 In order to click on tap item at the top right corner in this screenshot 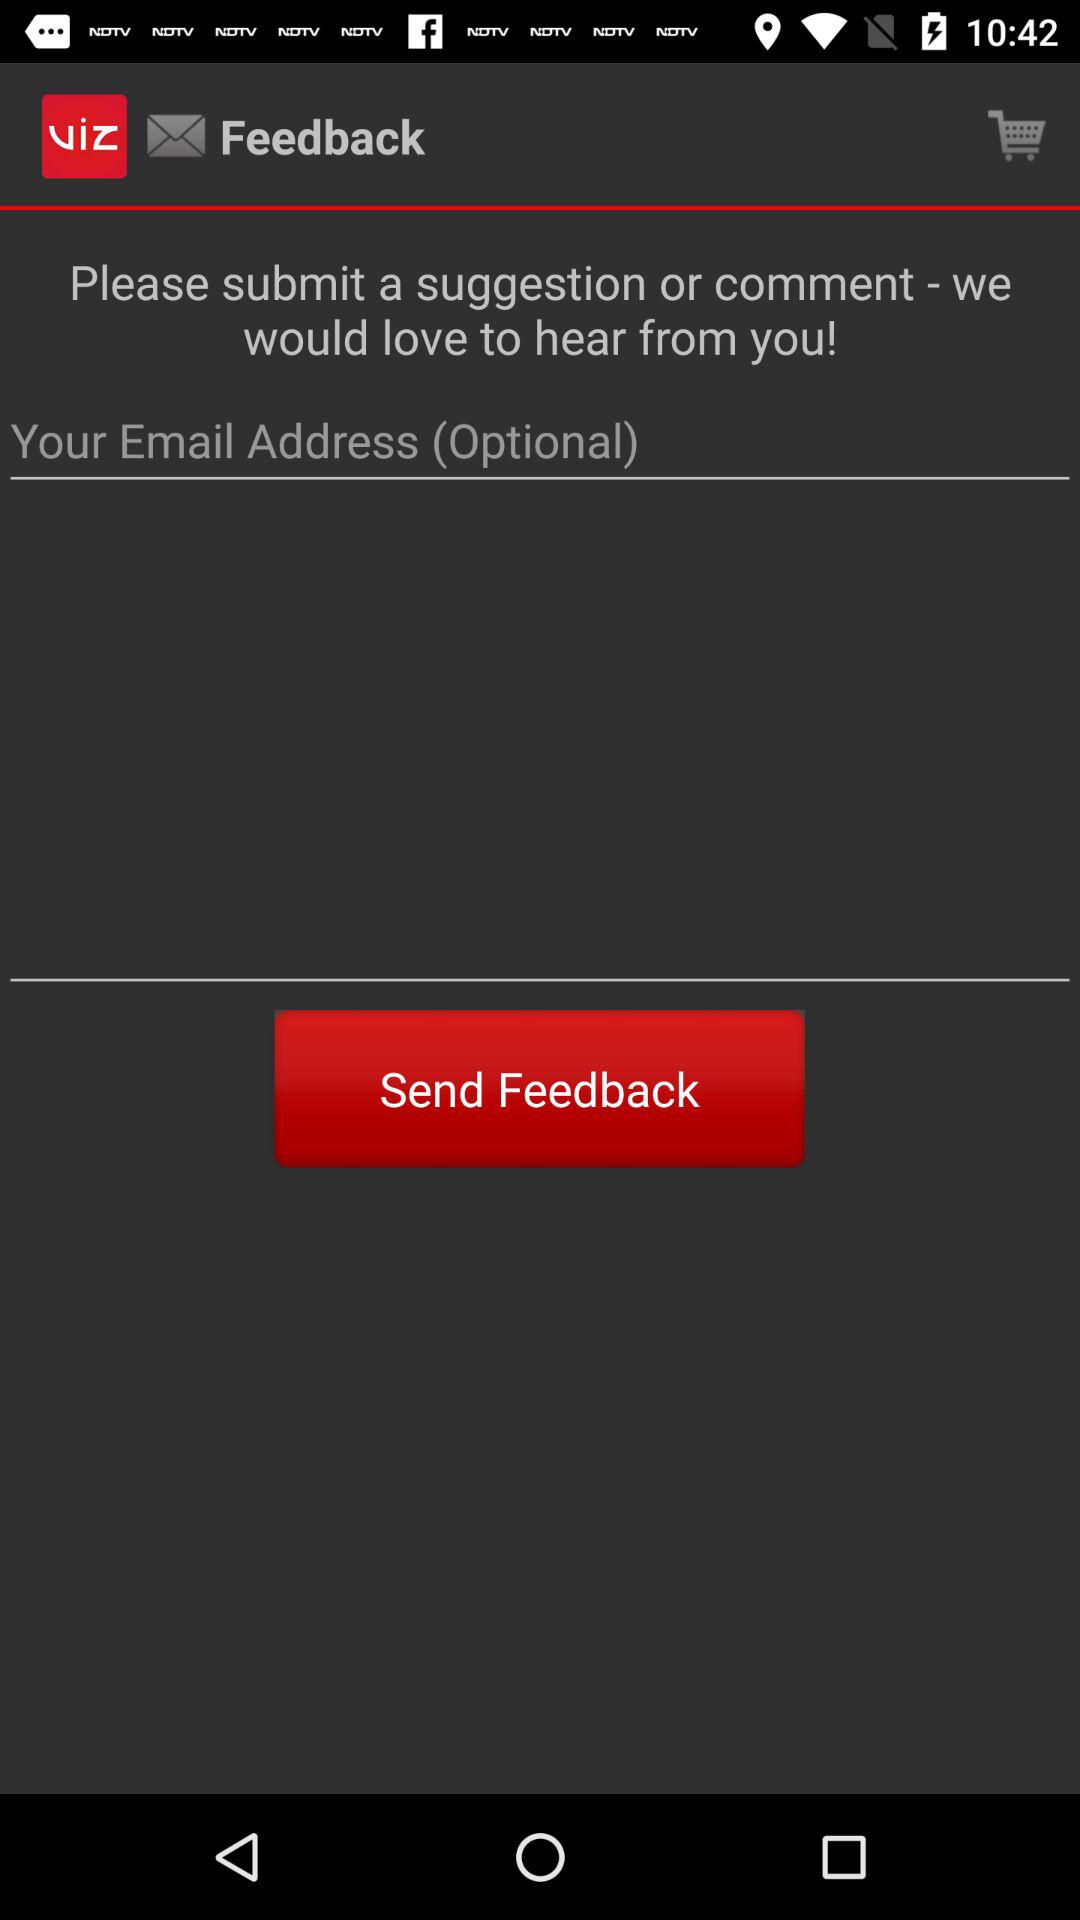, I will do `click(1016, 136)`.